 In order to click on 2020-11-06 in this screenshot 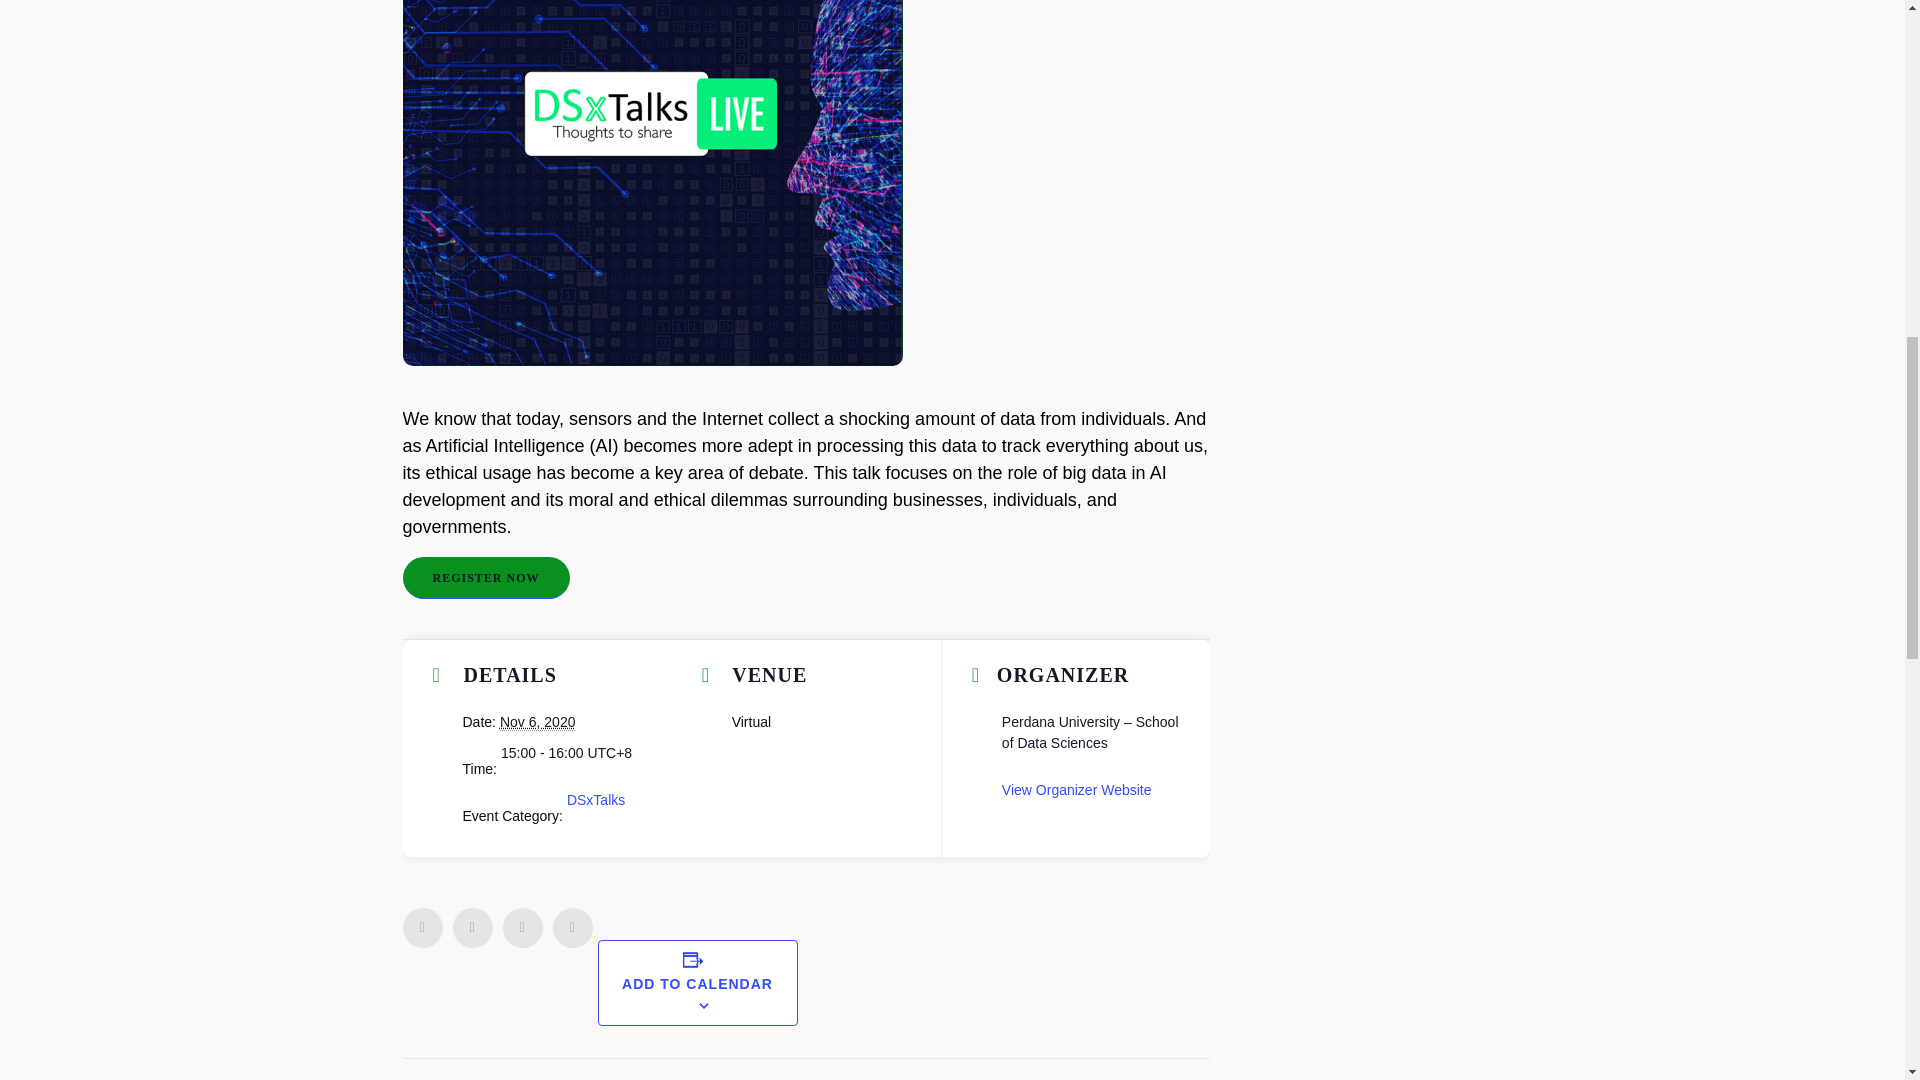, I will do `click(538, 722)`.